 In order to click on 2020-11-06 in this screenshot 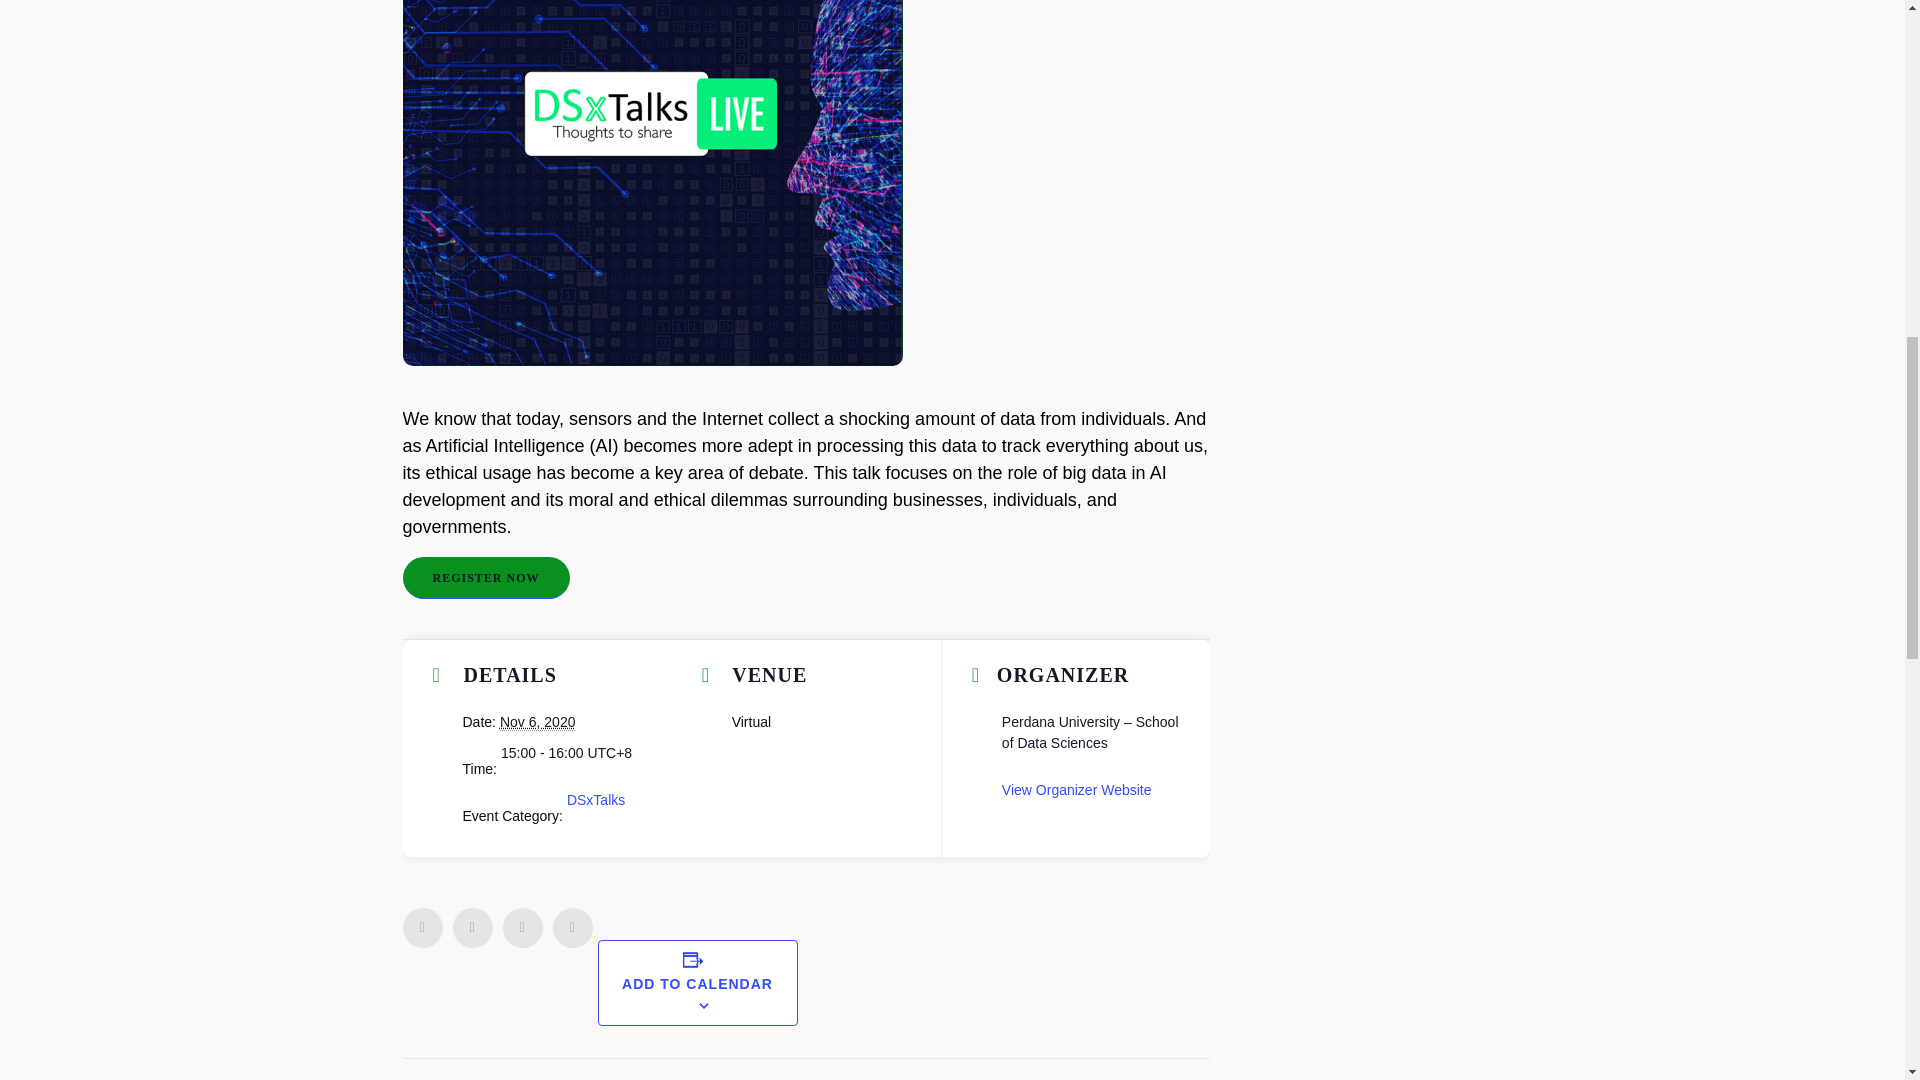, I will do `click(538, 722)`.